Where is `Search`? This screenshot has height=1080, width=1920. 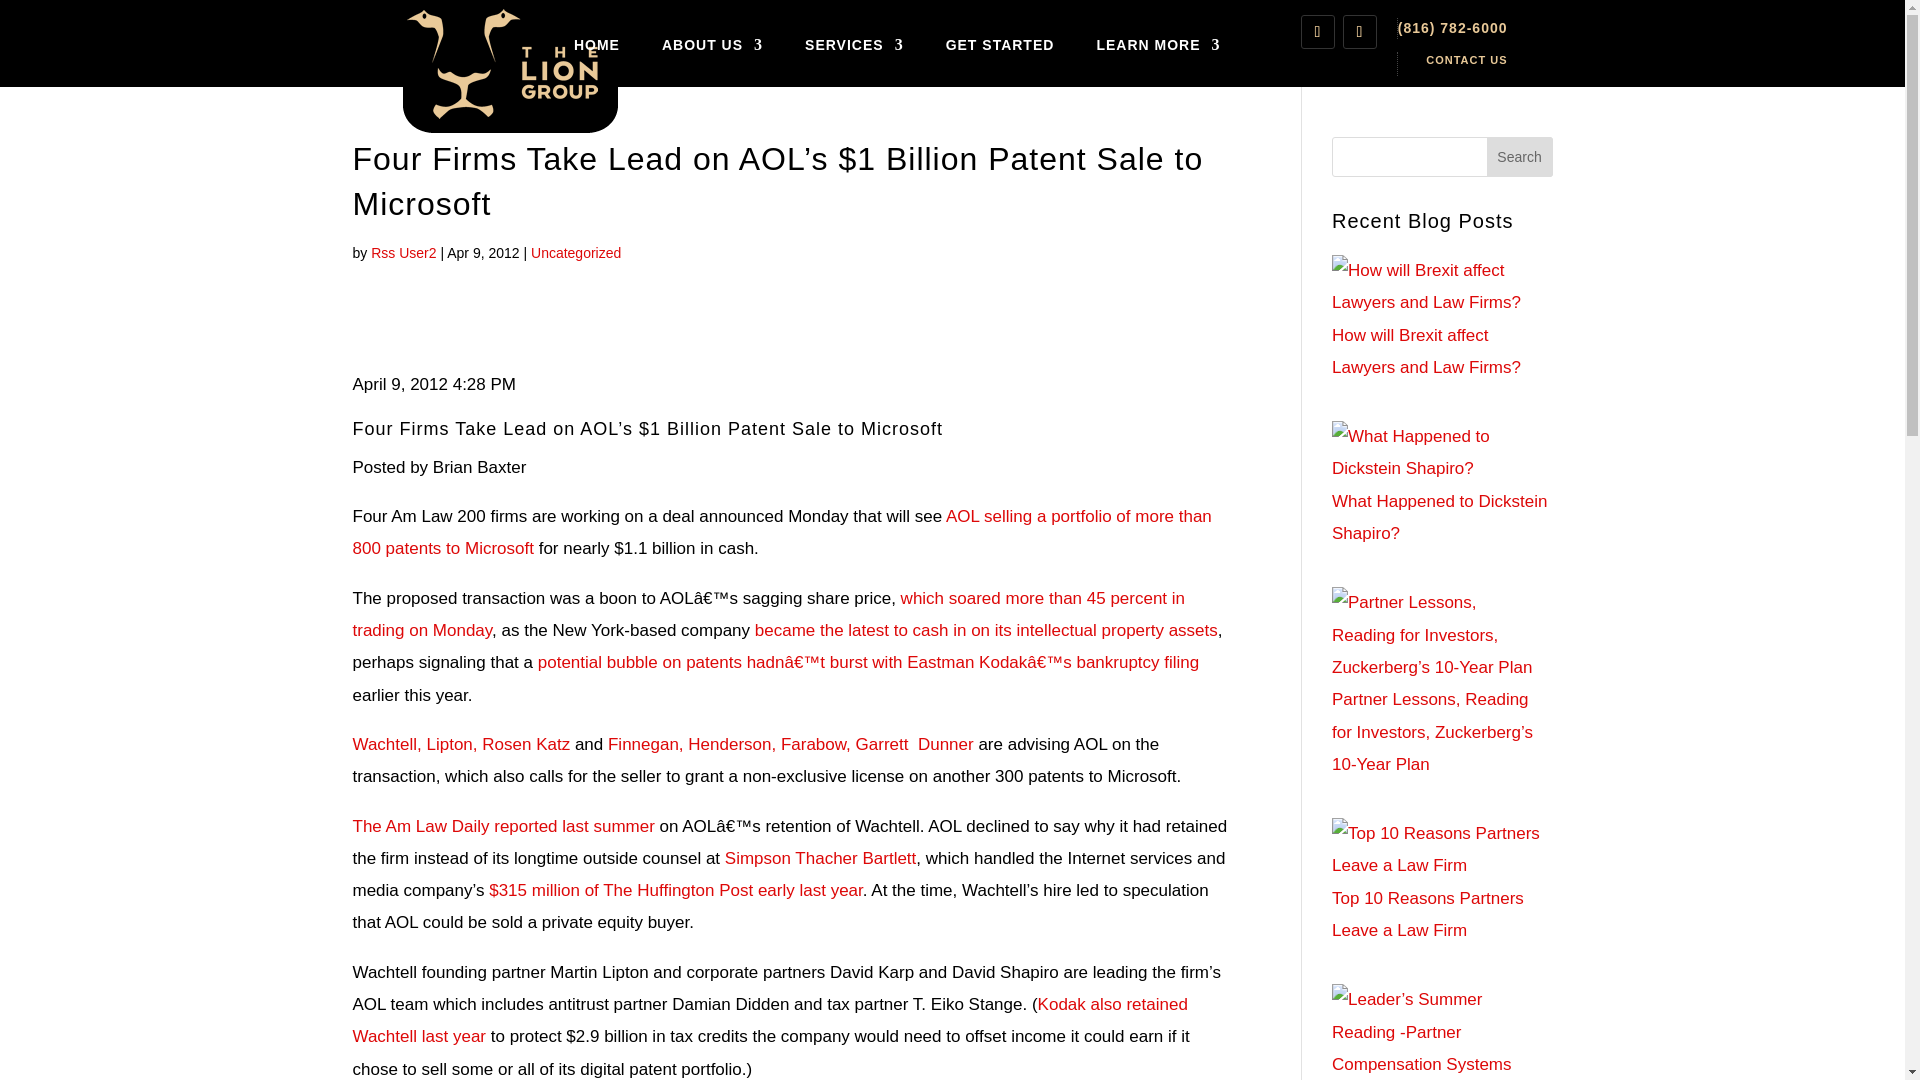 Search is located at coordinates (1520, 157).